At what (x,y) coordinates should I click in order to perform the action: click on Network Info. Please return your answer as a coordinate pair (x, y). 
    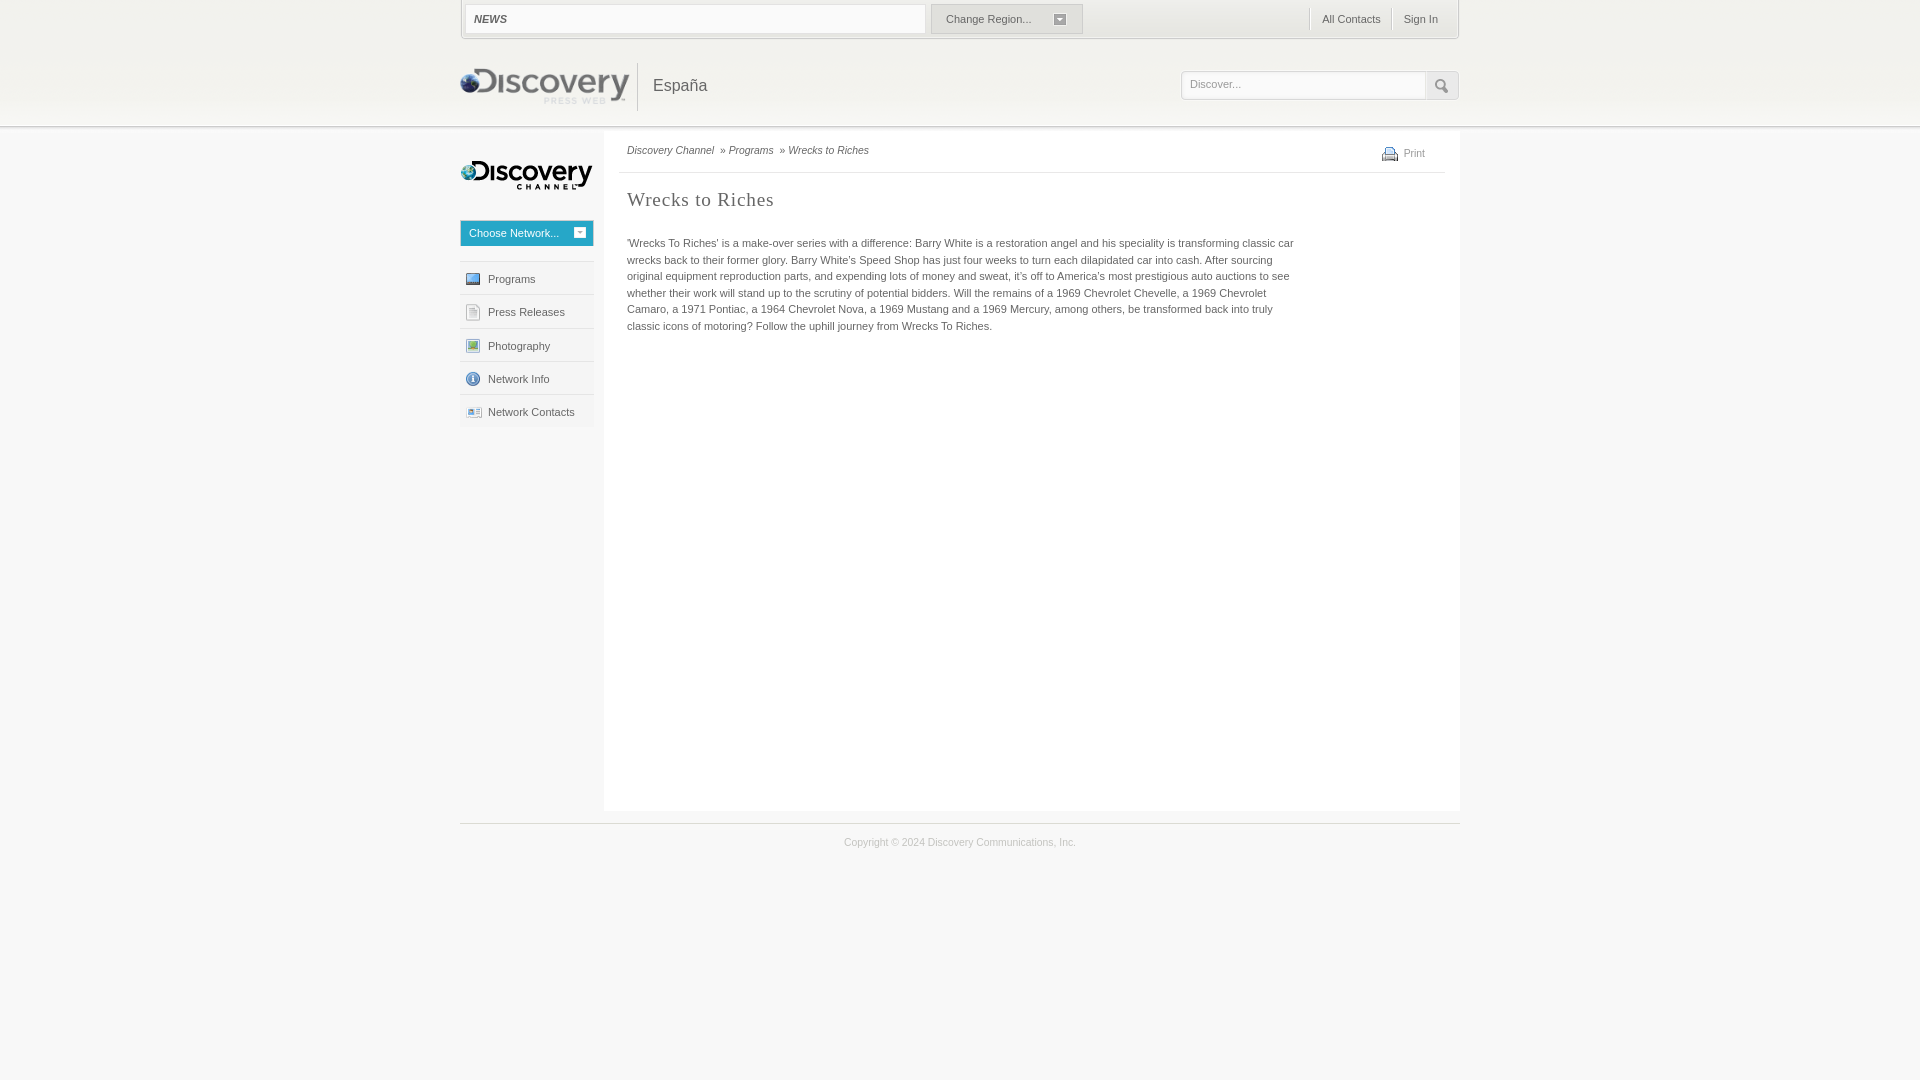
    Looking at the image, I should click on (526, 377).